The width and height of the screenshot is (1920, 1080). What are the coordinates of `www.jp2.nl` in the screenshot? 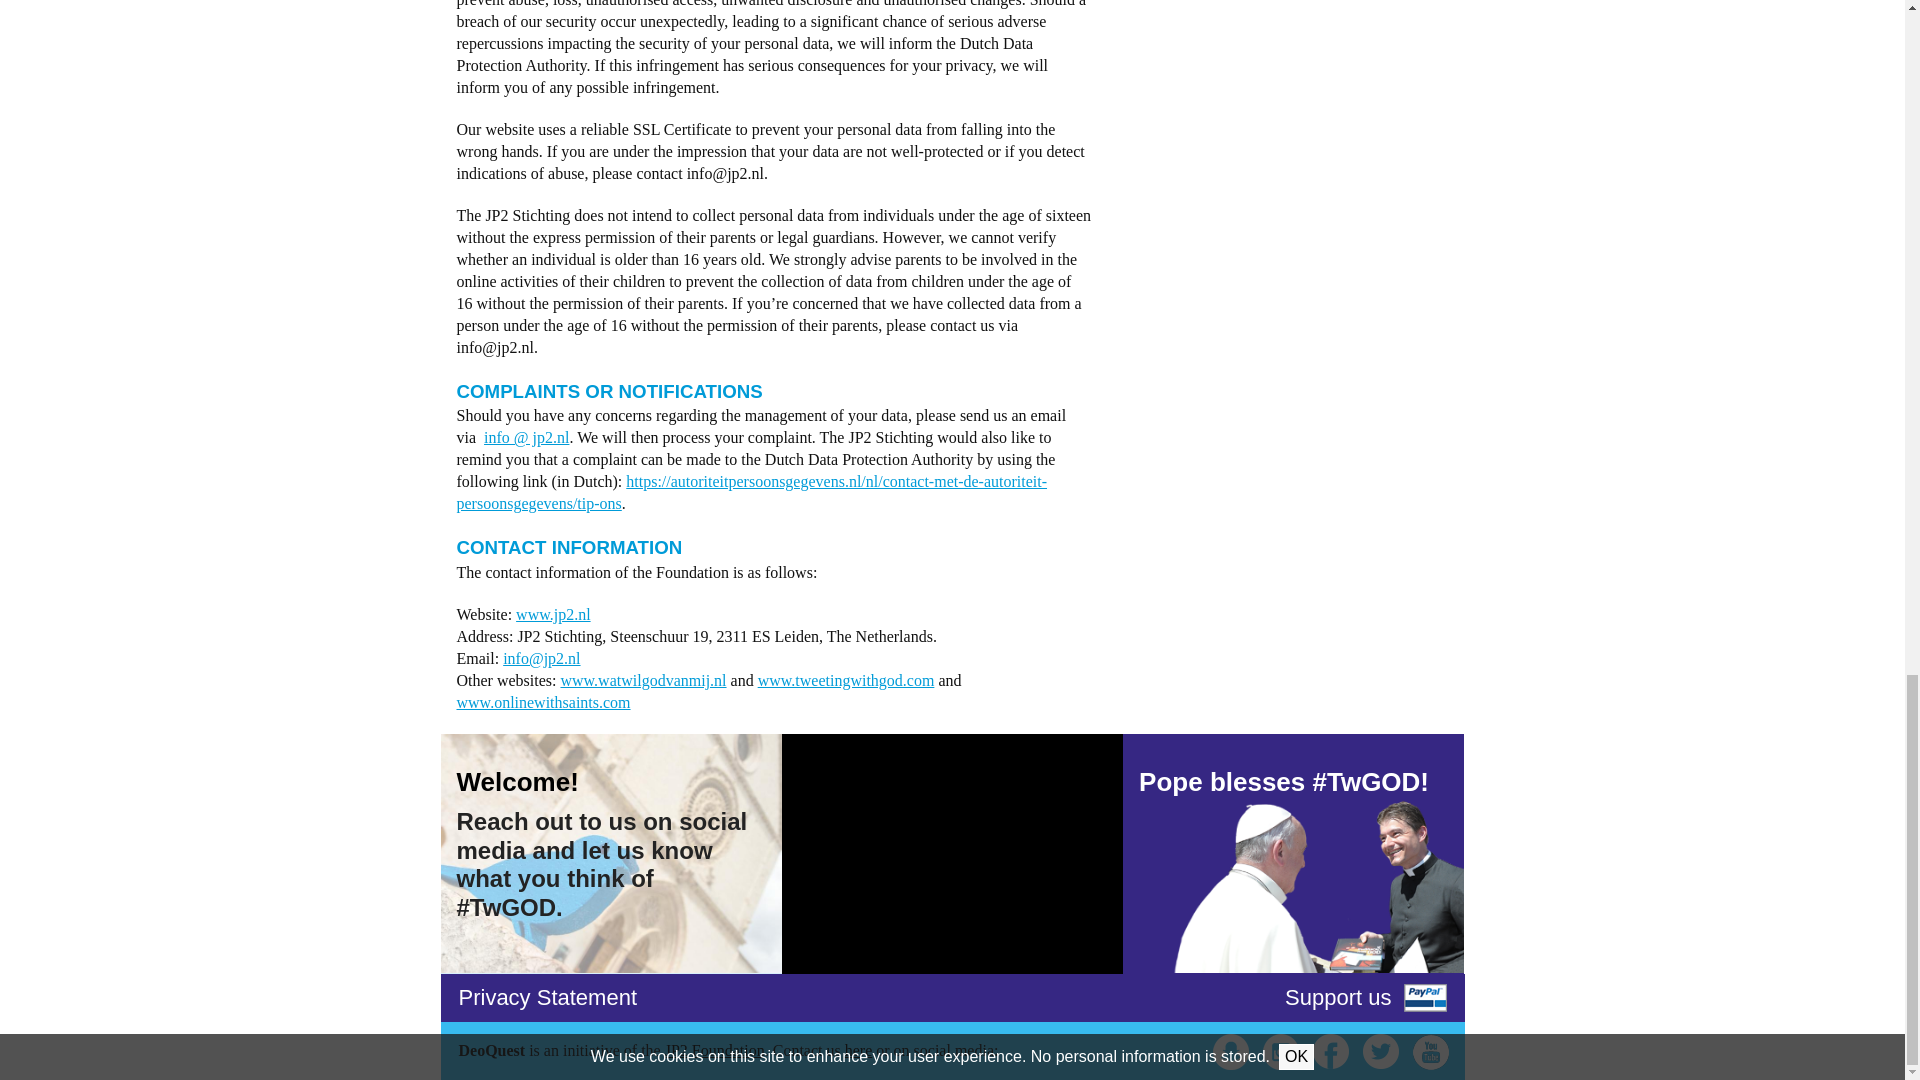 It's located at (554, 614).